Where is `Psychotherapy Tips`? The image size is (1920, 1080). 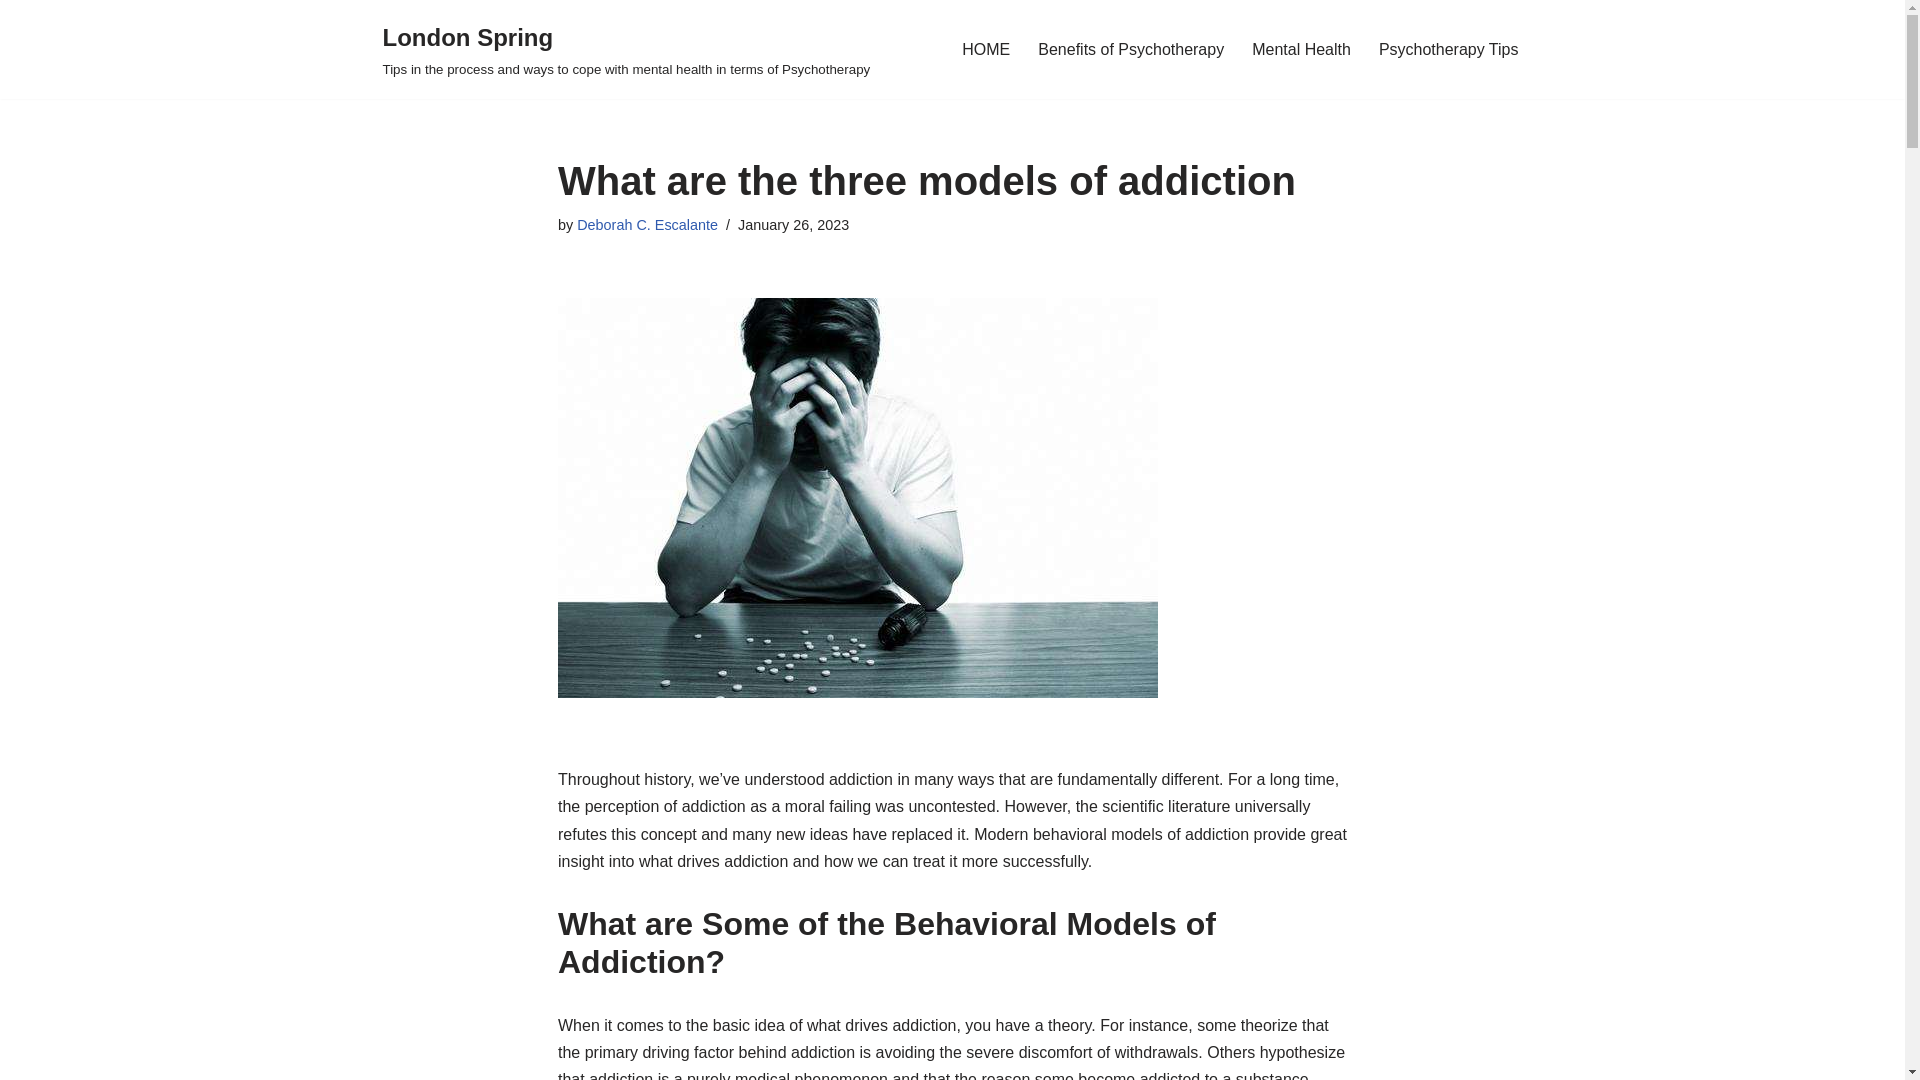
Psychotherapy Tips is located at coordinates (1448, 48).